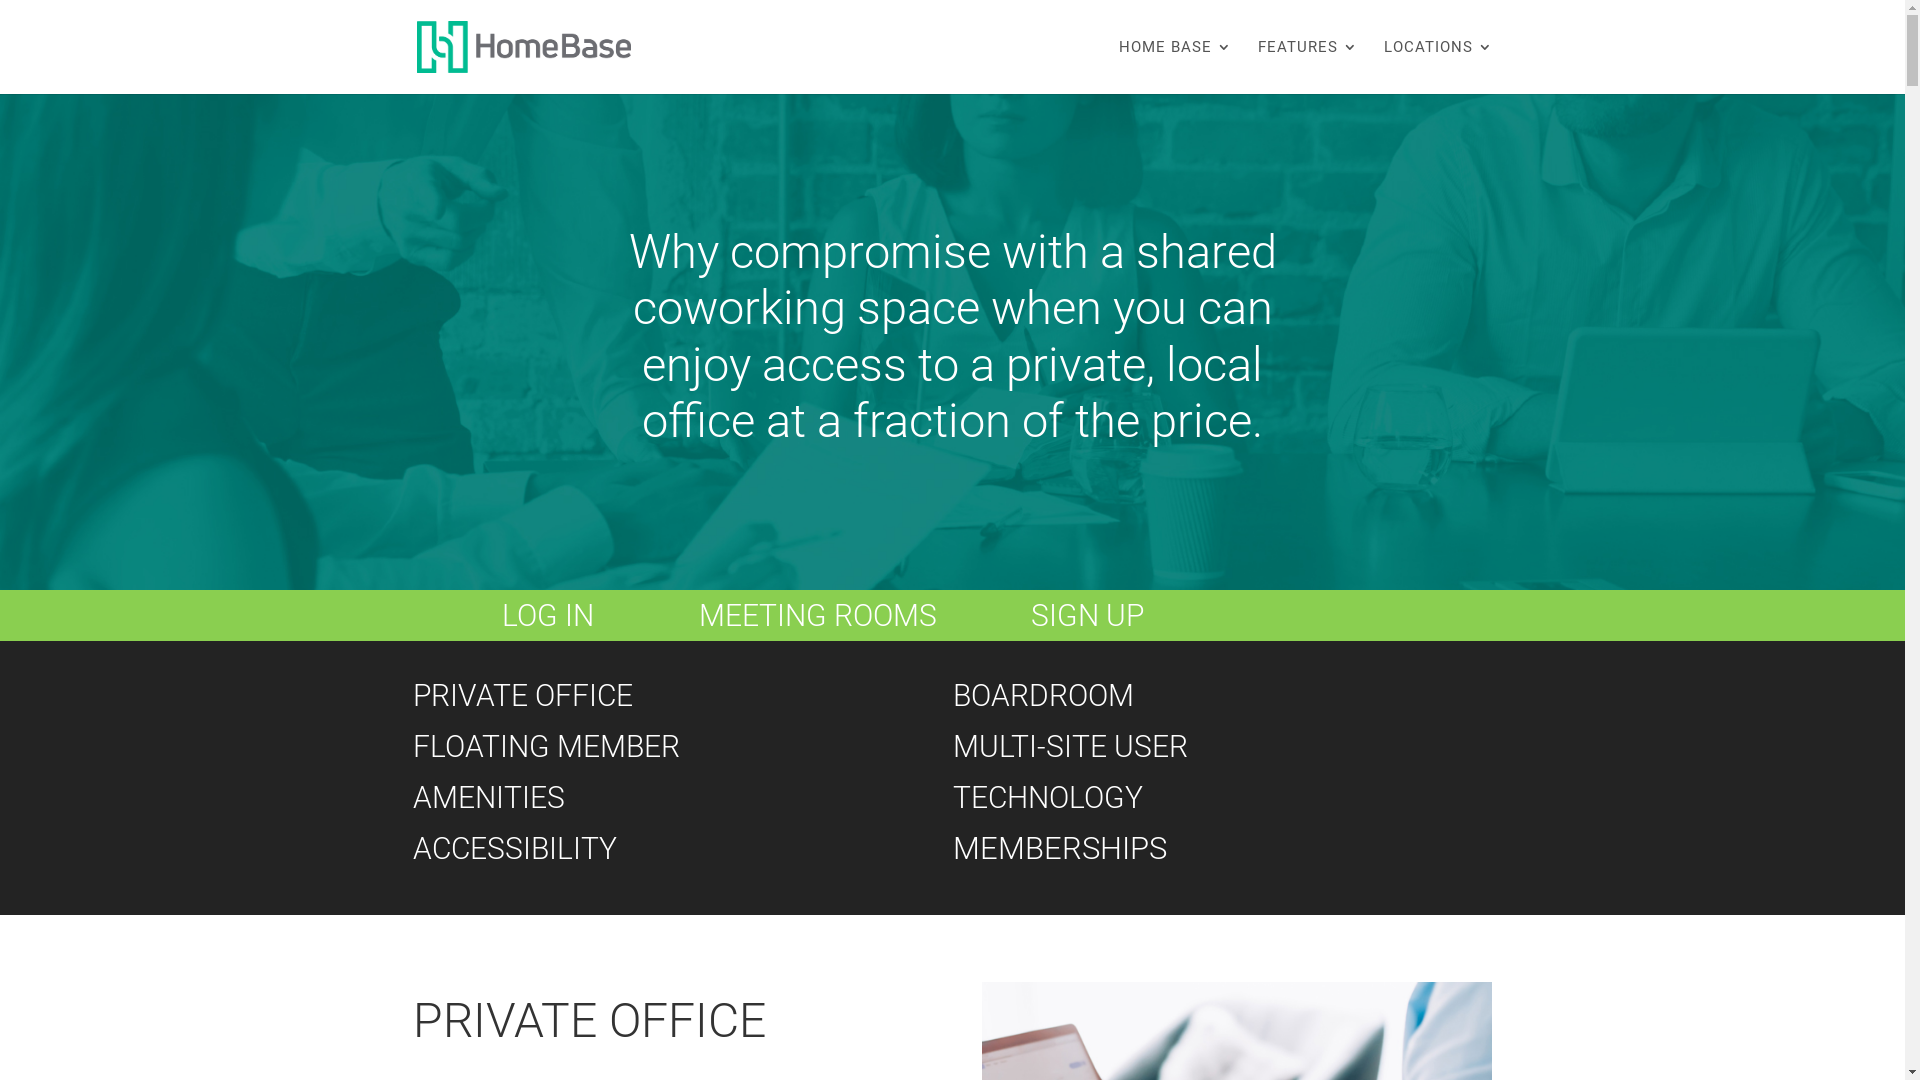 The height and width of the screenshot is (1080, 1920). What do you see at coordinates (546, 746) in the screenshot?
I see `FLOATING MEMBER` at bounding box center [546, 746].